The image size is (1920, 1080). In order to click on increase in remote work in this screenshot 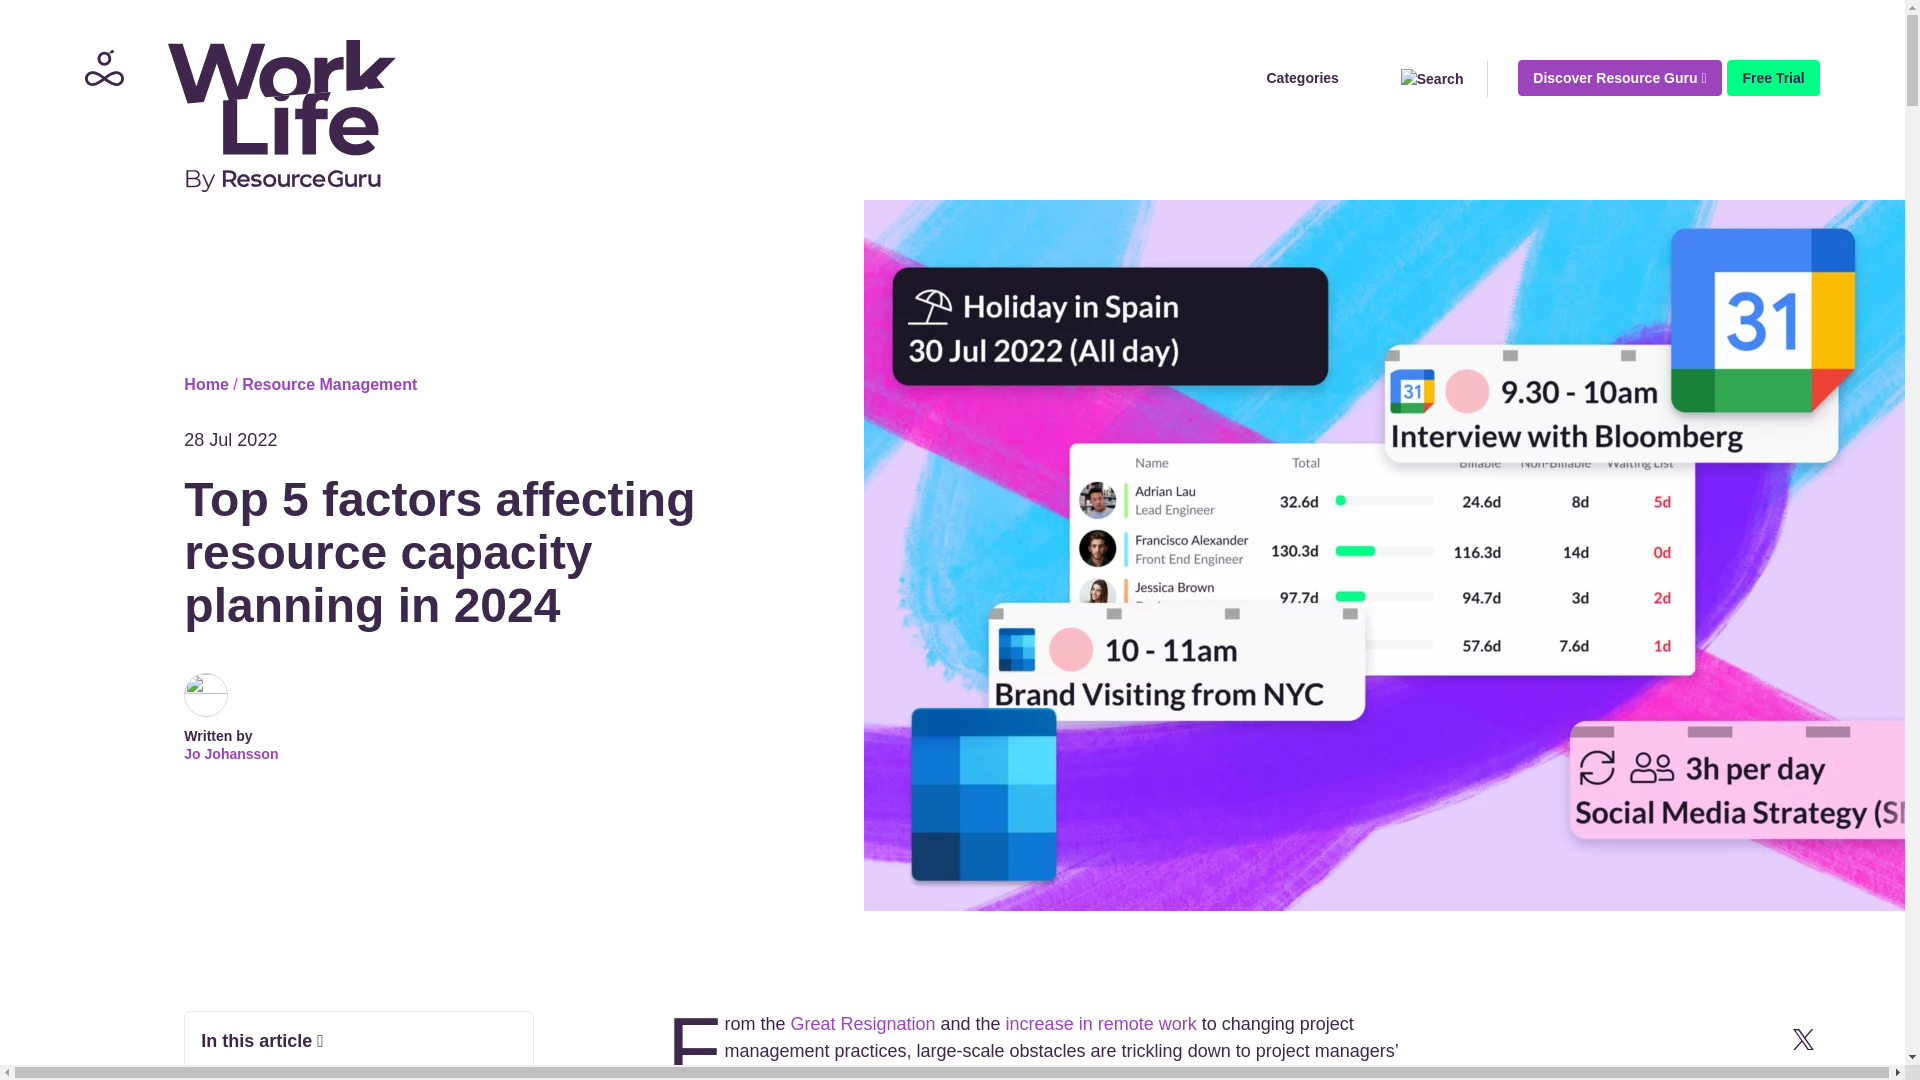, I will do `click(1101, 1024)`.